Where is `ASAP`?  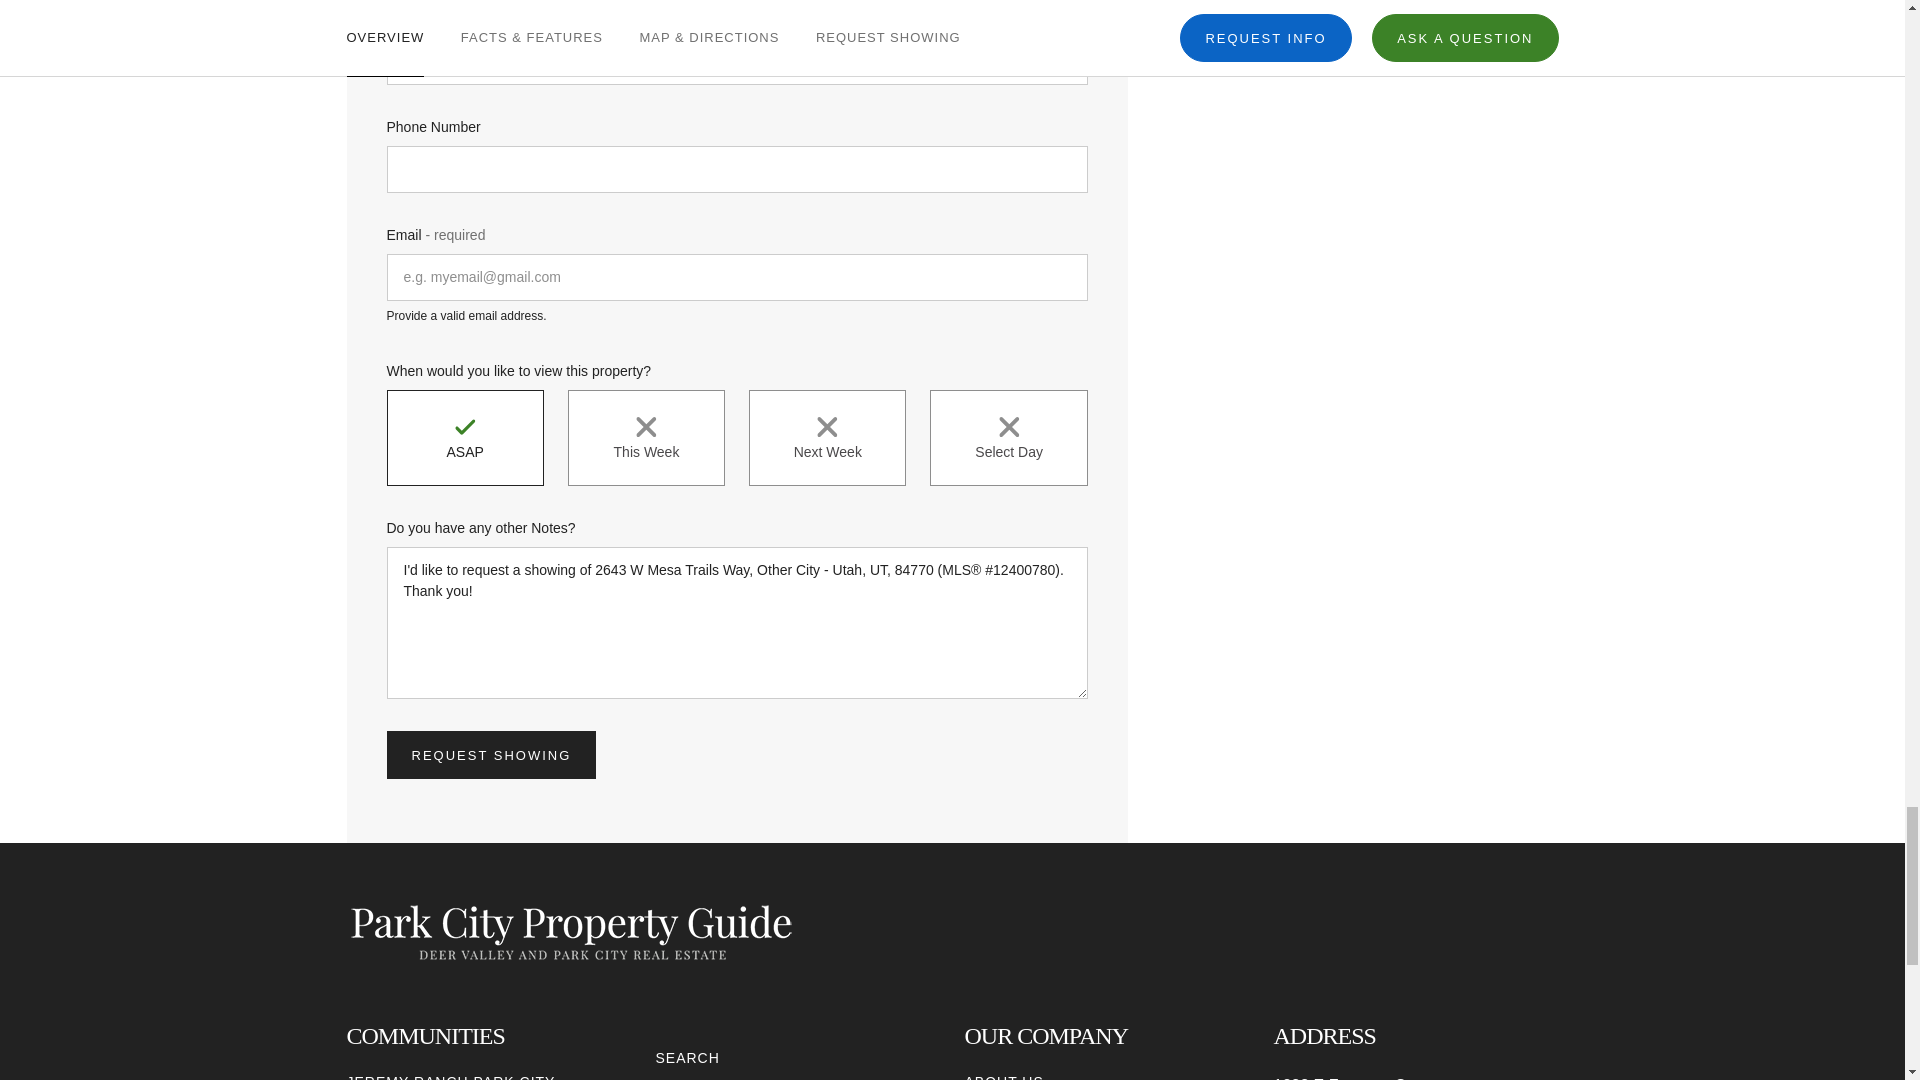
ASAP is located at coordinates (464, 438).